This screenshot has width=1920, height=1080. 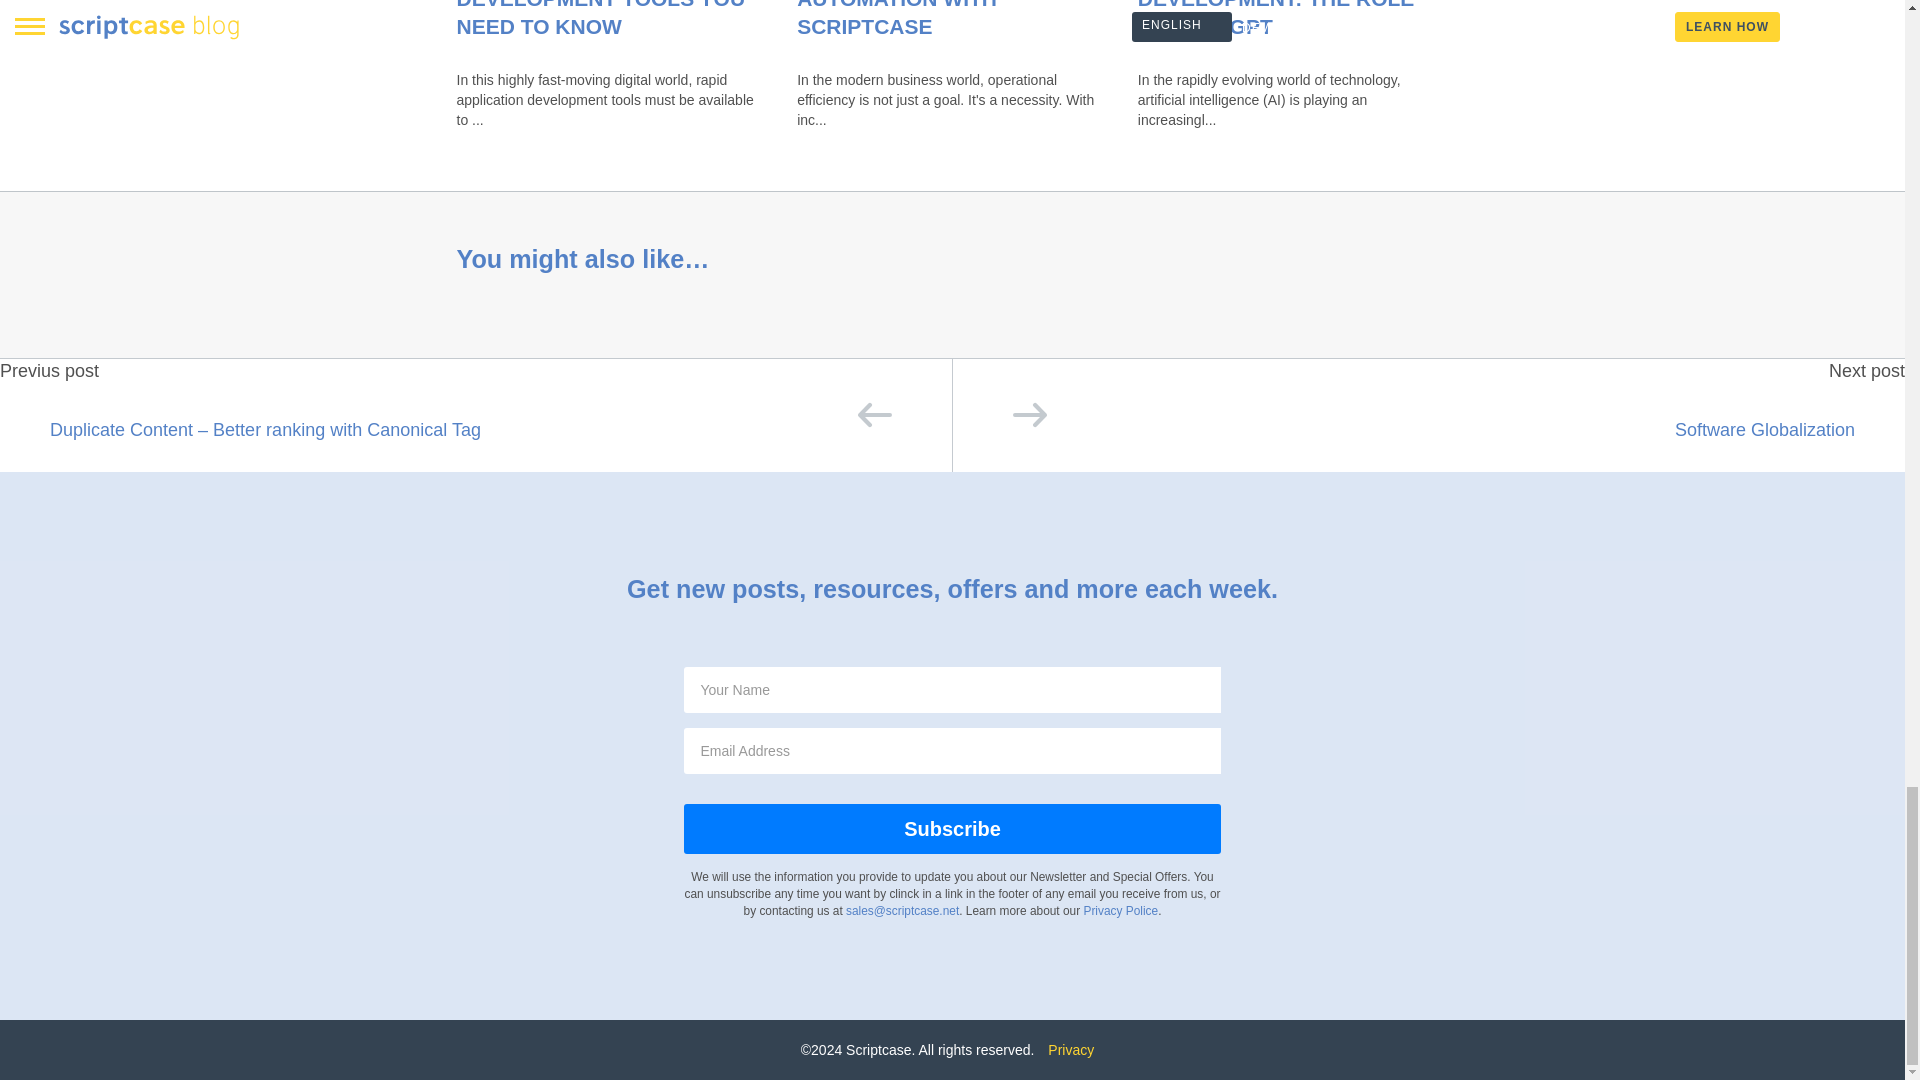 What do you see at coordinates (951, 829) in the screenshot?
I see `Subscribe` at bounding box center [951, 829].